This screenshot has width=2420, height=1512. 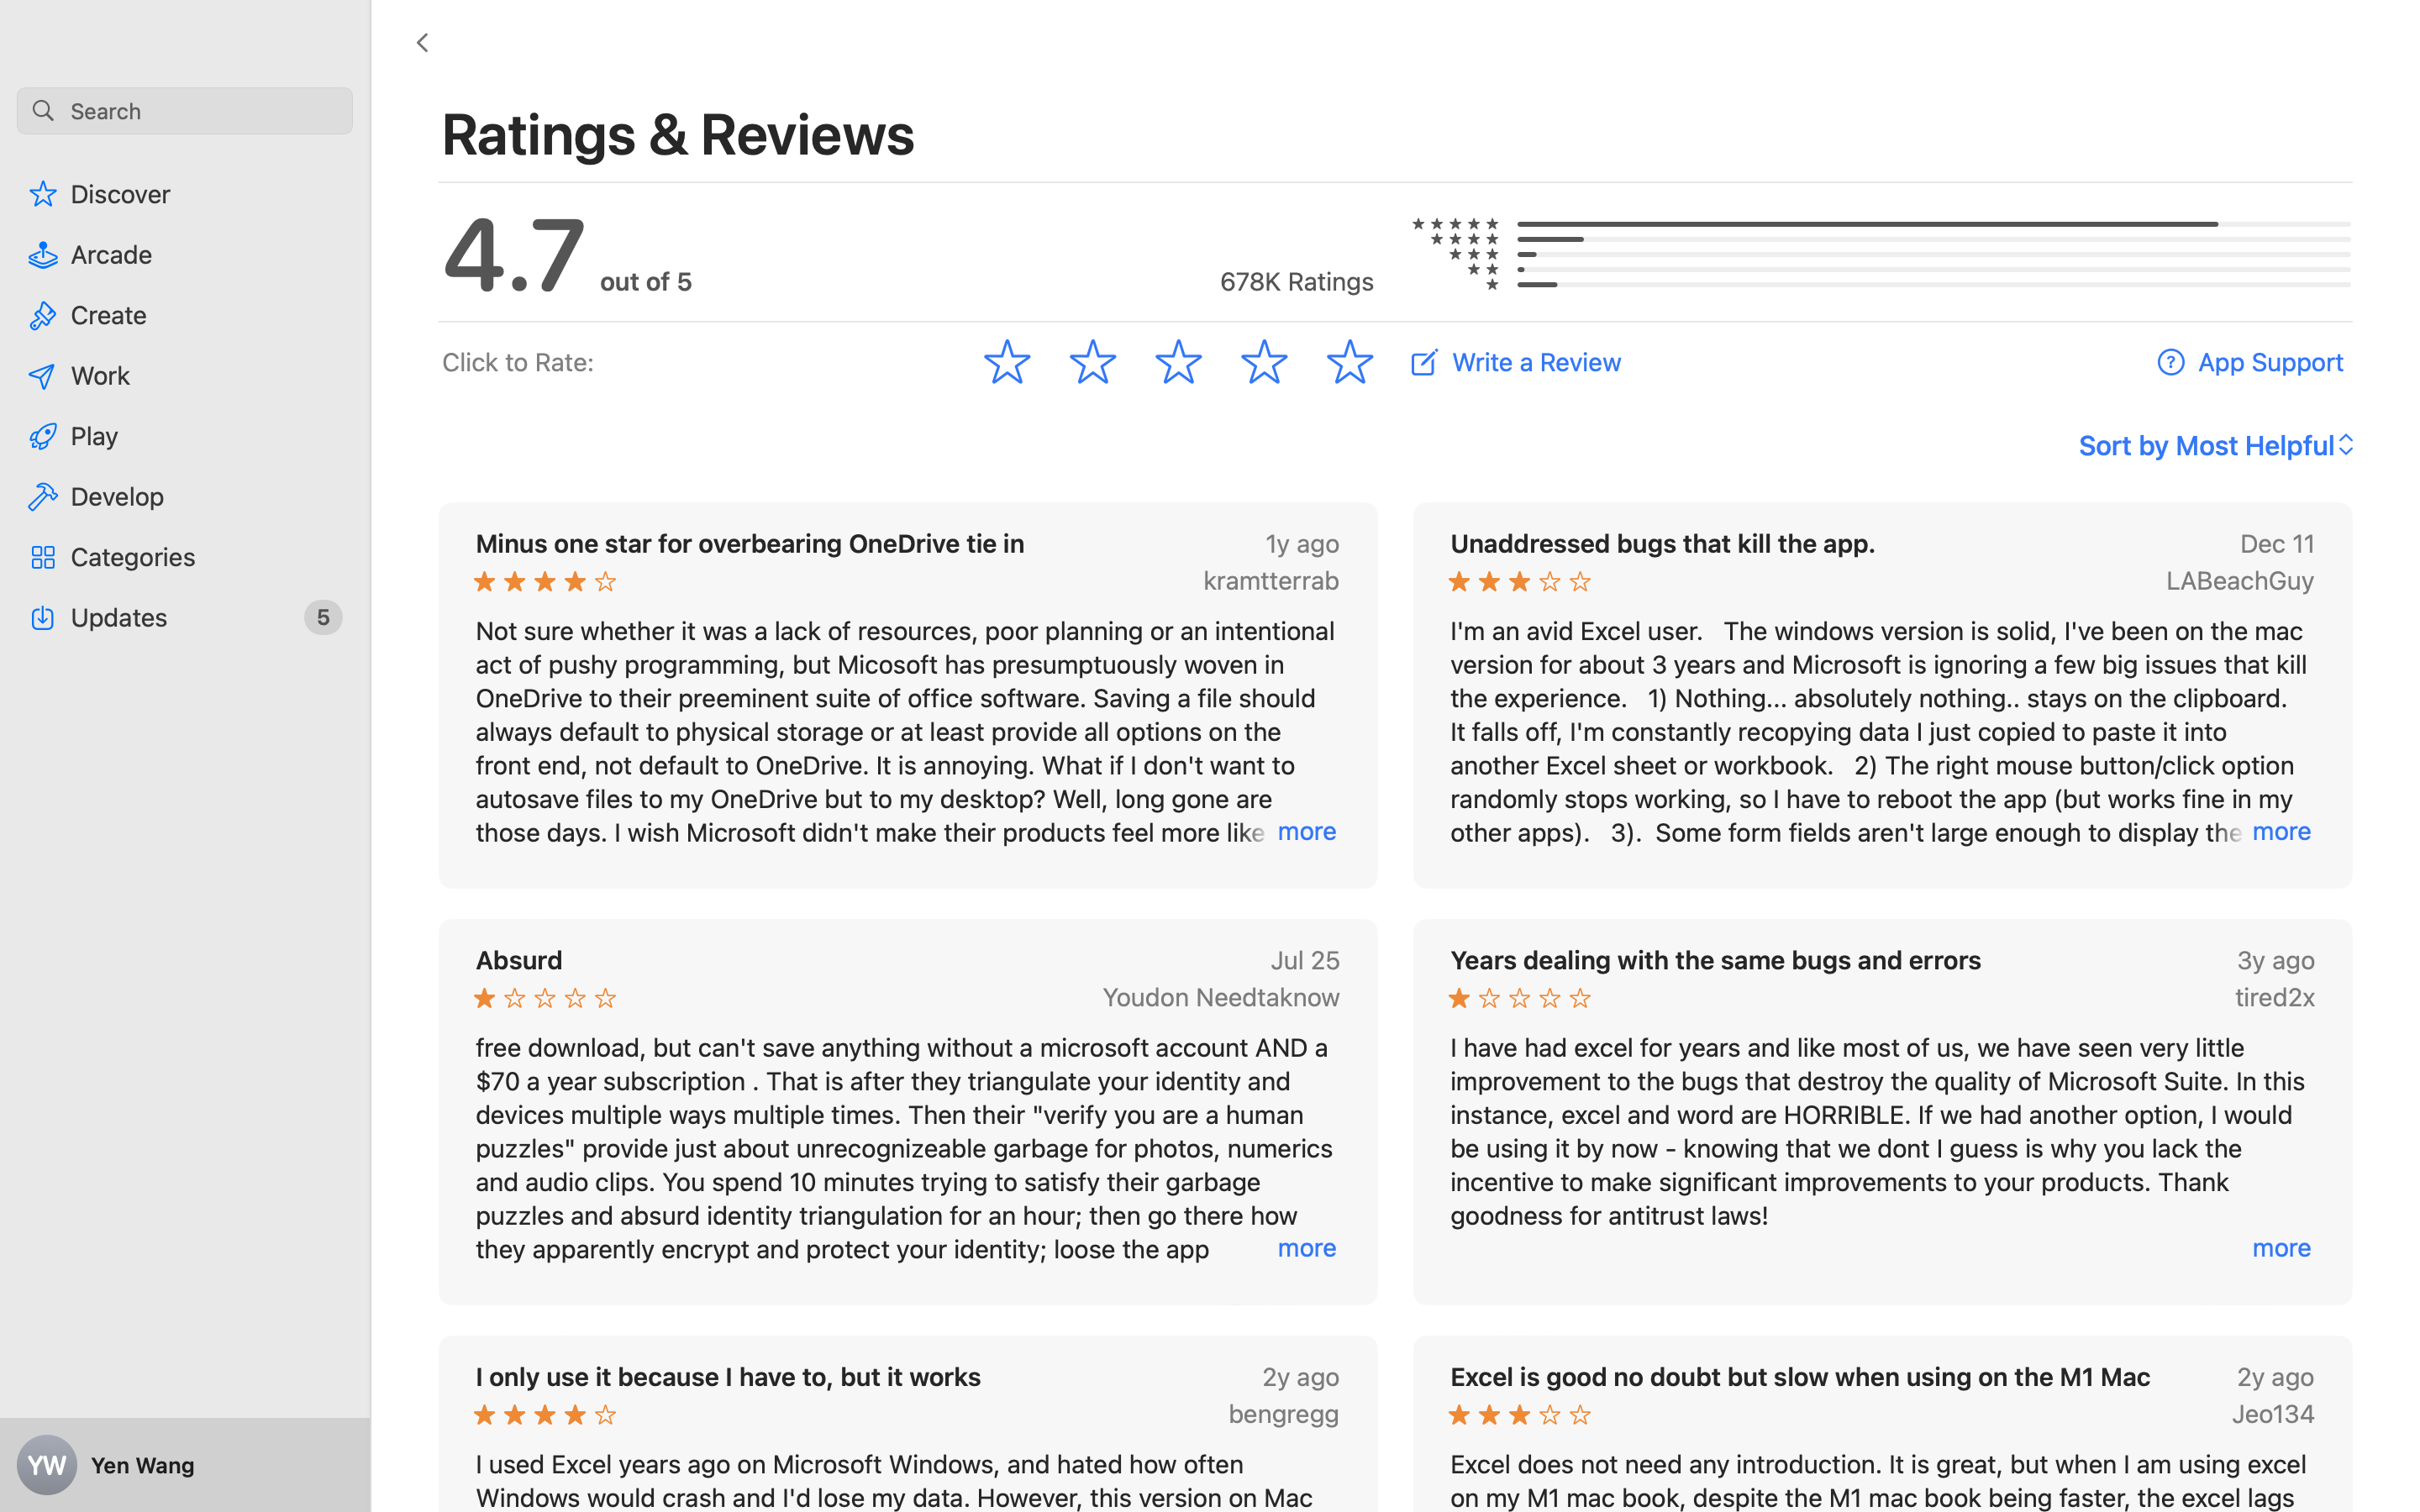 What do you see at coordinates (908, 1112) in the screenshot?
I see `Absurd, Jul 25, one star, Youdon Needtaknow, free download, but can't save anything without a microsoft account AND a $70 a year subscription . That is after they triangulate your identity and devices multiple ways multiple times. Then their "verify you are a human puzzles" provide just about unrecognizeable garbage for photos, numerics and audio clips. You spend 10 minutes trying to satisfy their garbage puzzles and absurd identity triangulation for an hour; then go there how they apparently encrypt and protect your identity; loose the app completely for 30 minutes; then all of a sudden 3 hours later it's open and unuseable without a subscription fee and a microsoft data storage account. What a waste! On a similar but another note, who said tax payers wanted their tax money being used on crappy google chrome books in schools? WHO? They don't even work and I may go blind trying to read the screen and really my 14 year old has to practically sit on my lap in order for both of us to read the google chrome school issued lap top screen at the same time. Why is money just flowing to these kniving and poorly functioning companies?1?! Then the customer service 1-800 rep on the phone to verify I was not charged for this garbage is not even a representative in my country, not my fellow citizen, and not speaking my language. Got no where` at bounding box center [908, 1112].